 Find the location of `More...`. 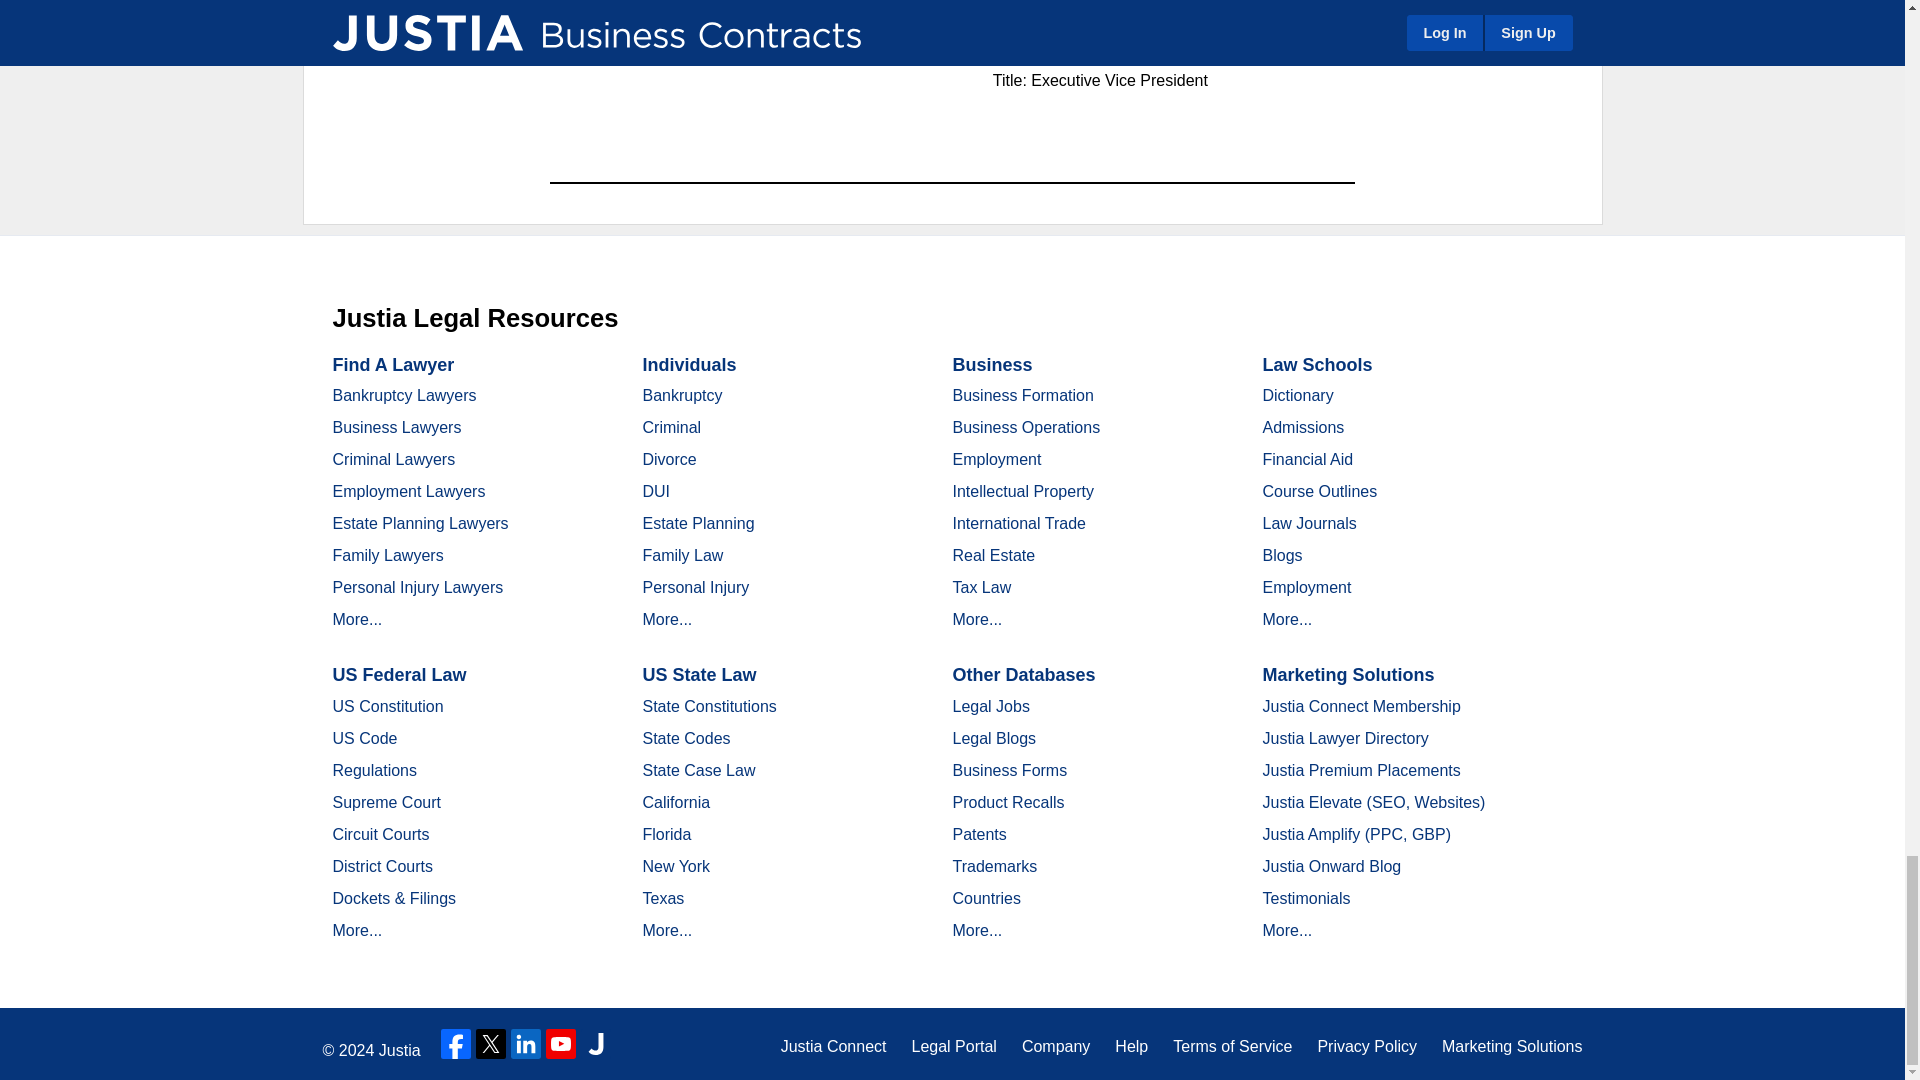

More... is located at coordinates (357, 619).